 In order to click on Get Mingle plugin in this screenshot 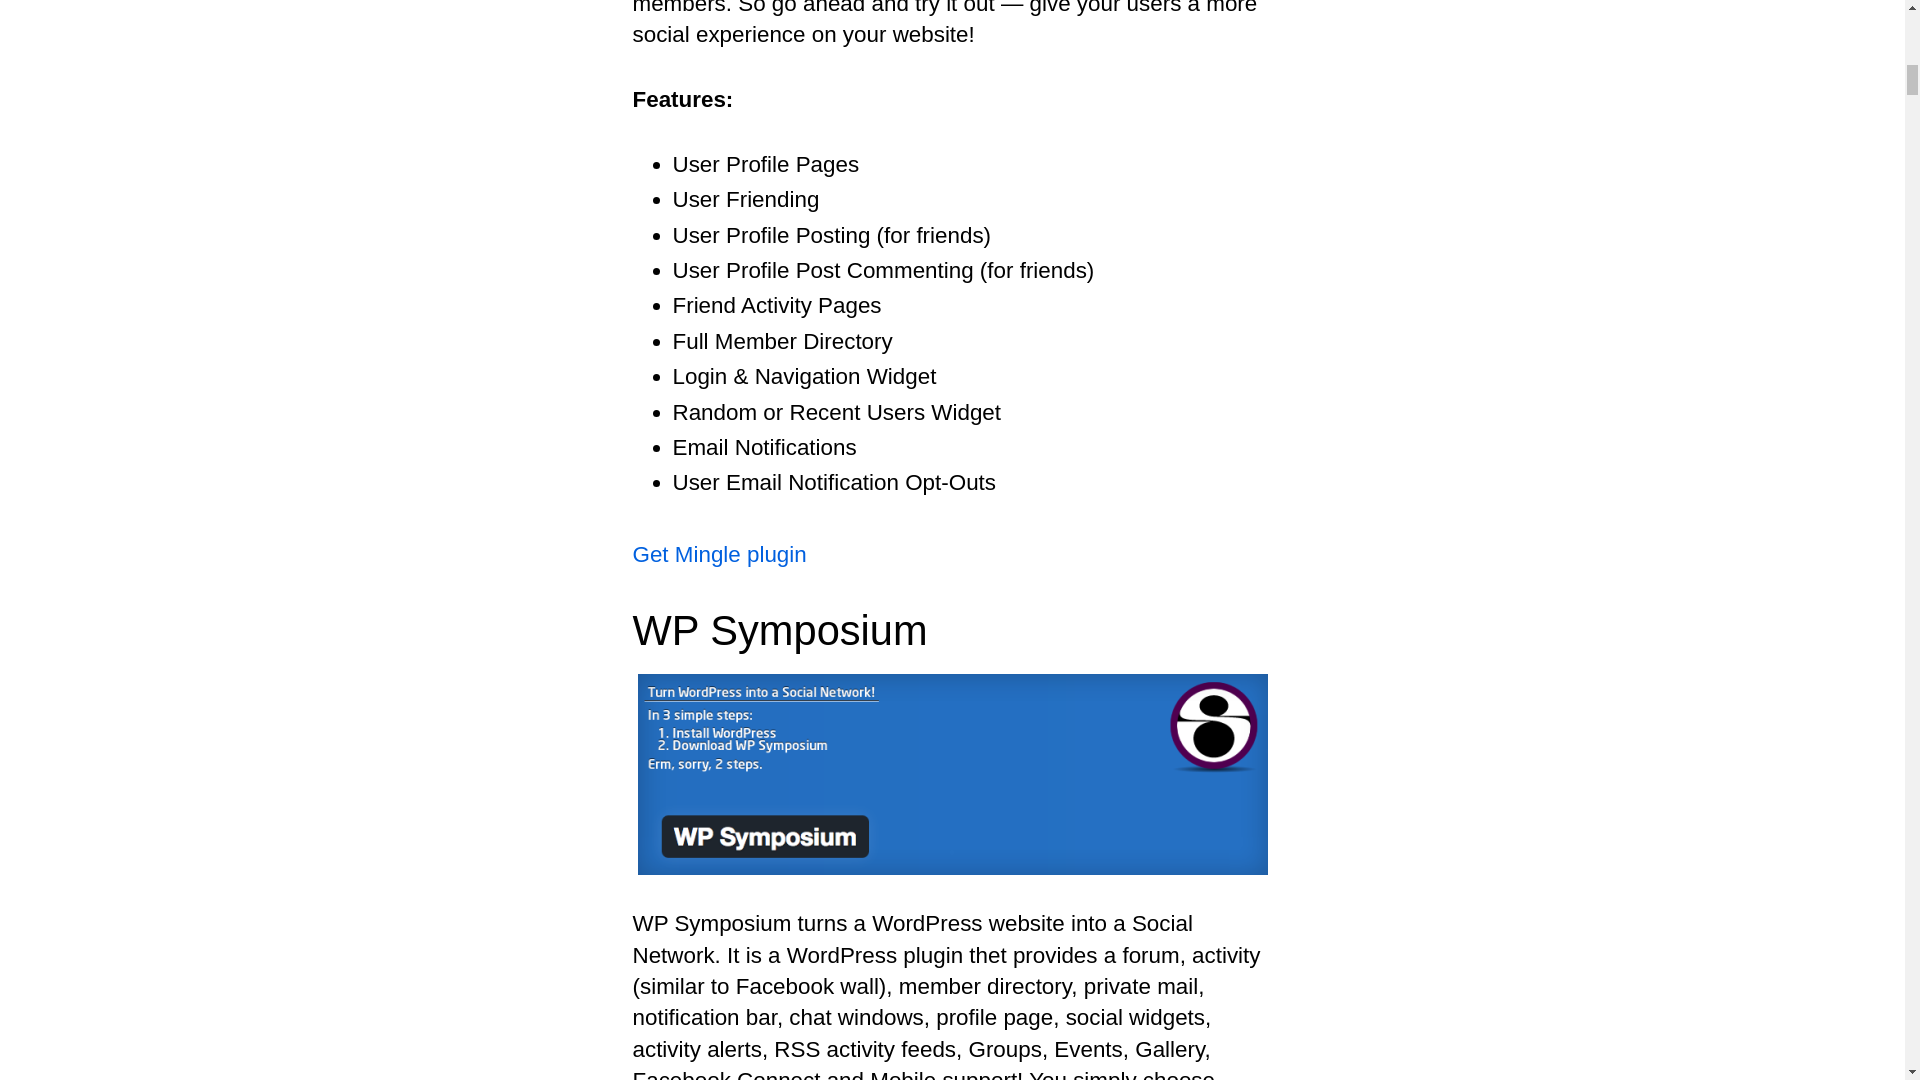, I will do `click(718, 554)`.